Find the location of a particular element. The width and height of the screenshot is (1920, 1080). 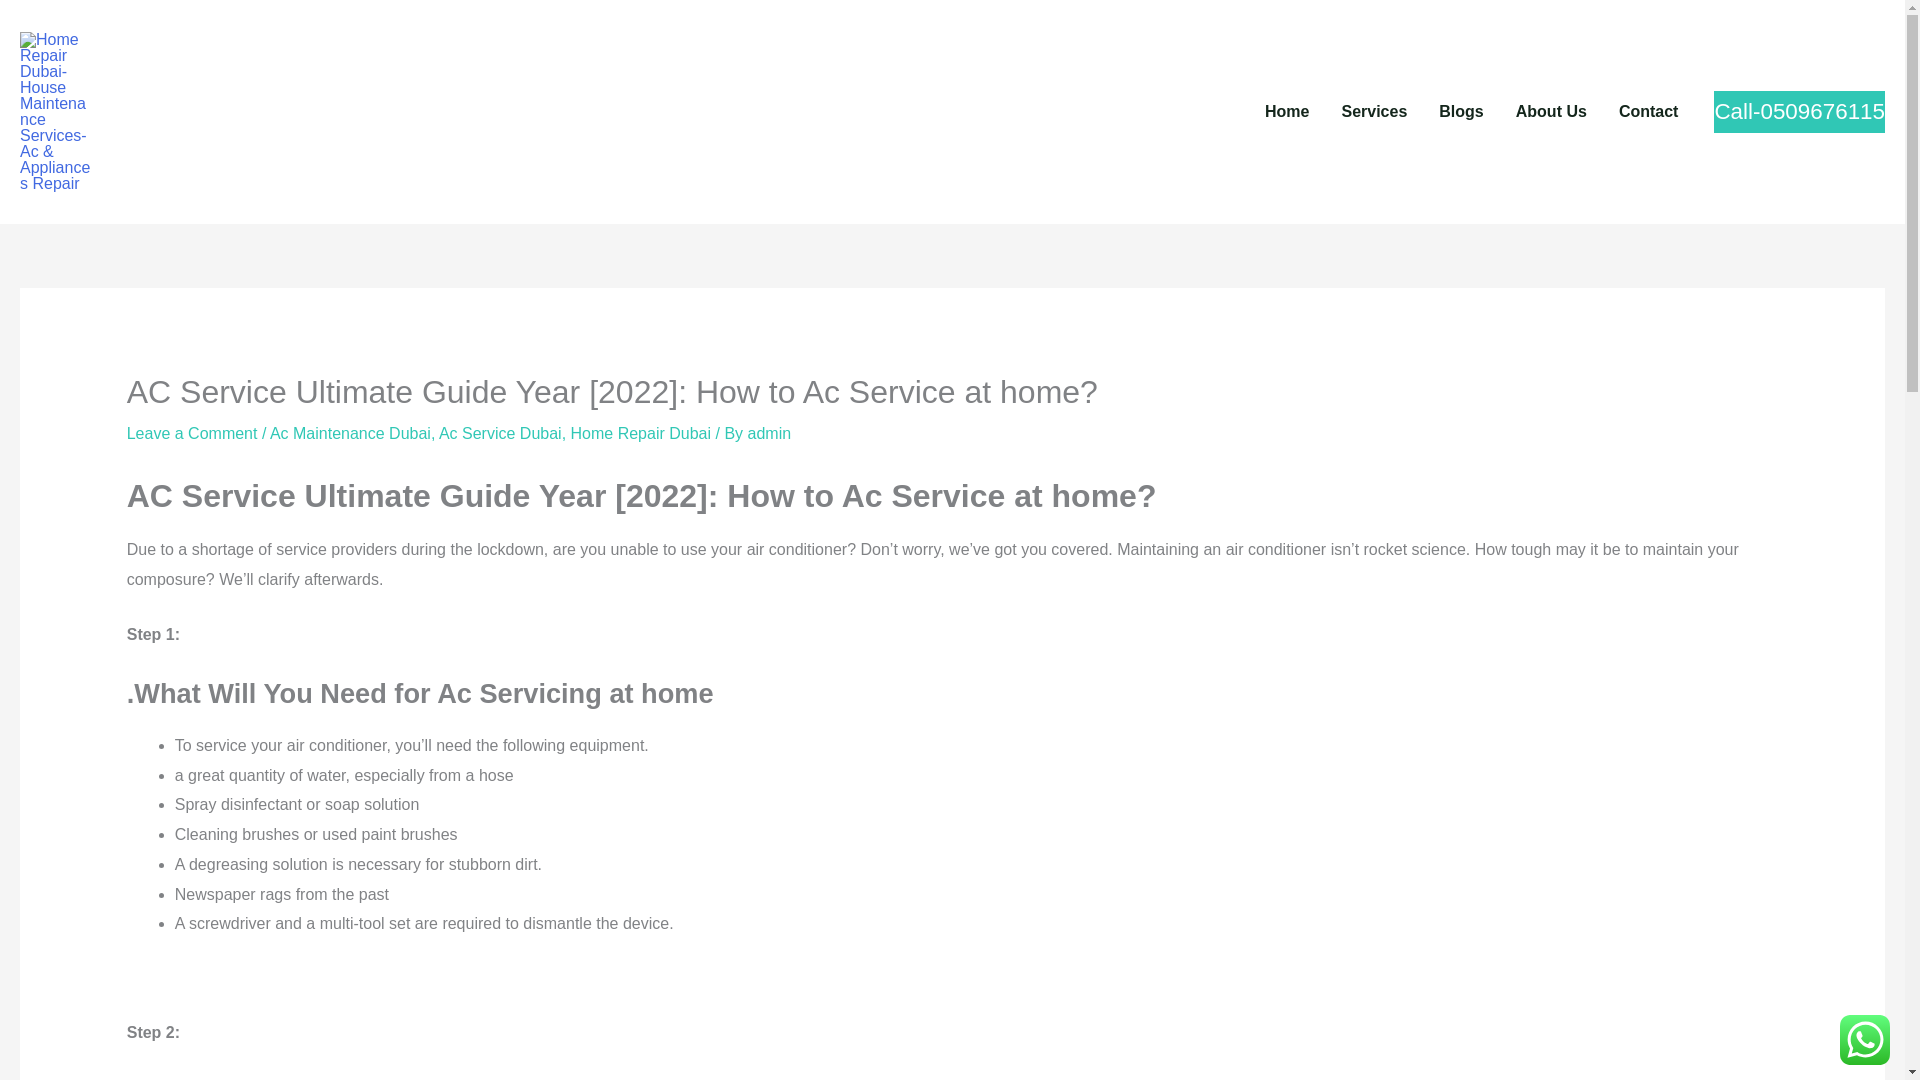

Ac Service Dubai is located at coordinates (500, 433).